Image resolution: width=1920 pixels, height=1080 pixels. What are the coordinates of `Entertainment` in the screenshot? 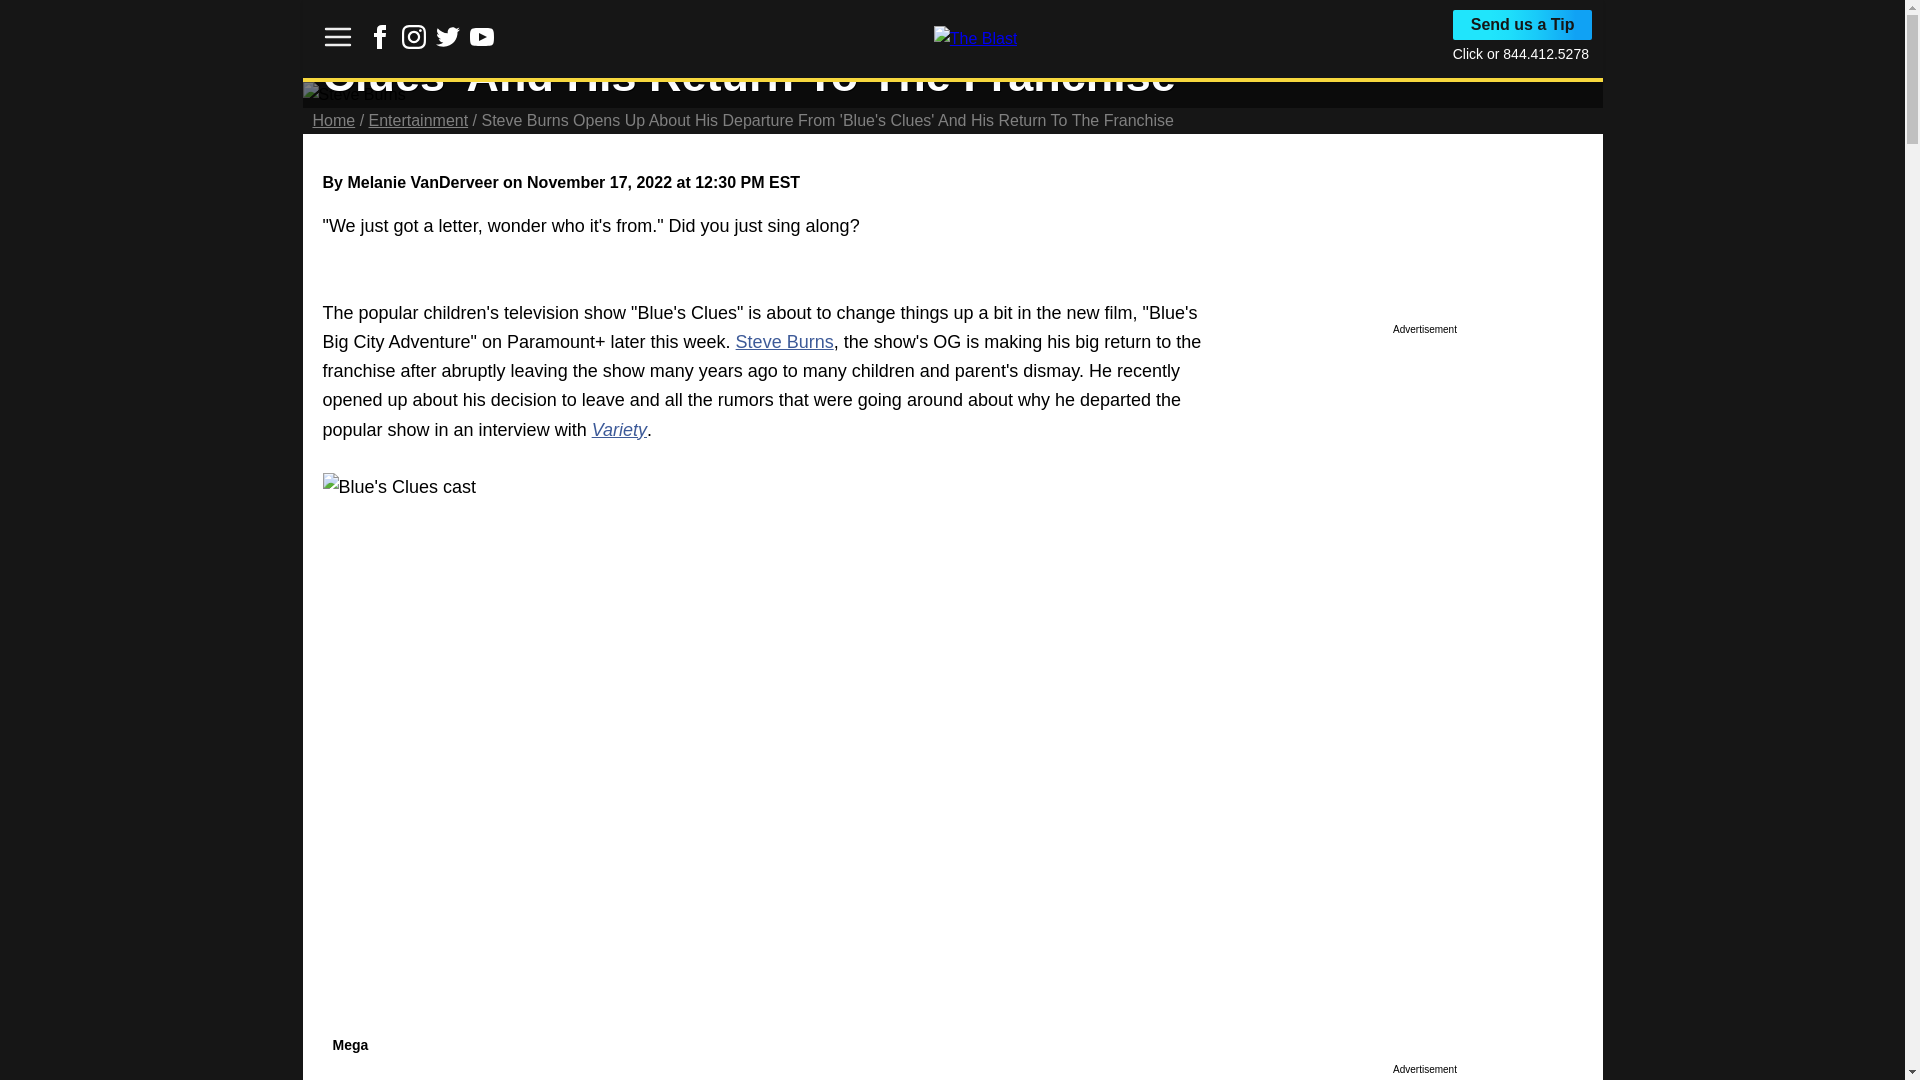 It's located at (418, 120).